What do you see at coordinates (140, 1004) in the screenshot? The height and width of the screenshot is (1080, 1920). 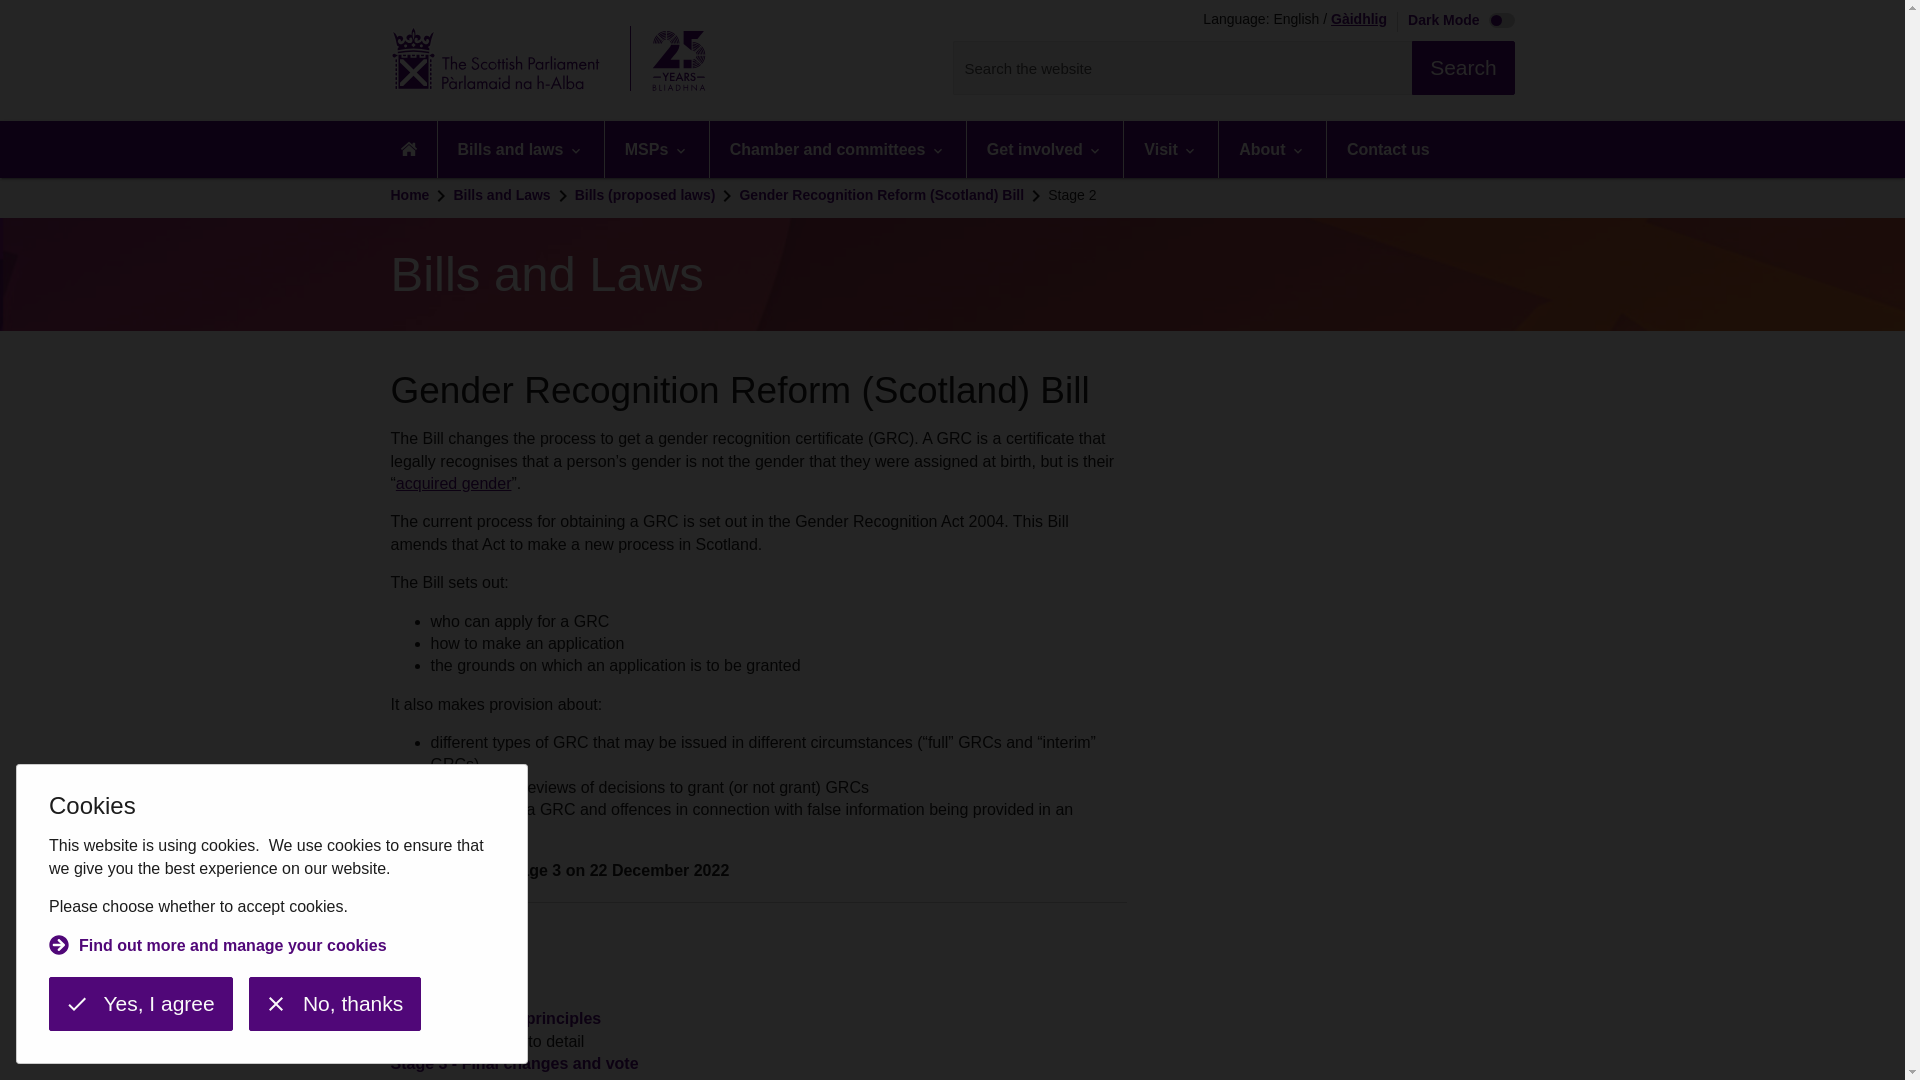 I see `Yes, I agree` at bounding box center [140, 1004].